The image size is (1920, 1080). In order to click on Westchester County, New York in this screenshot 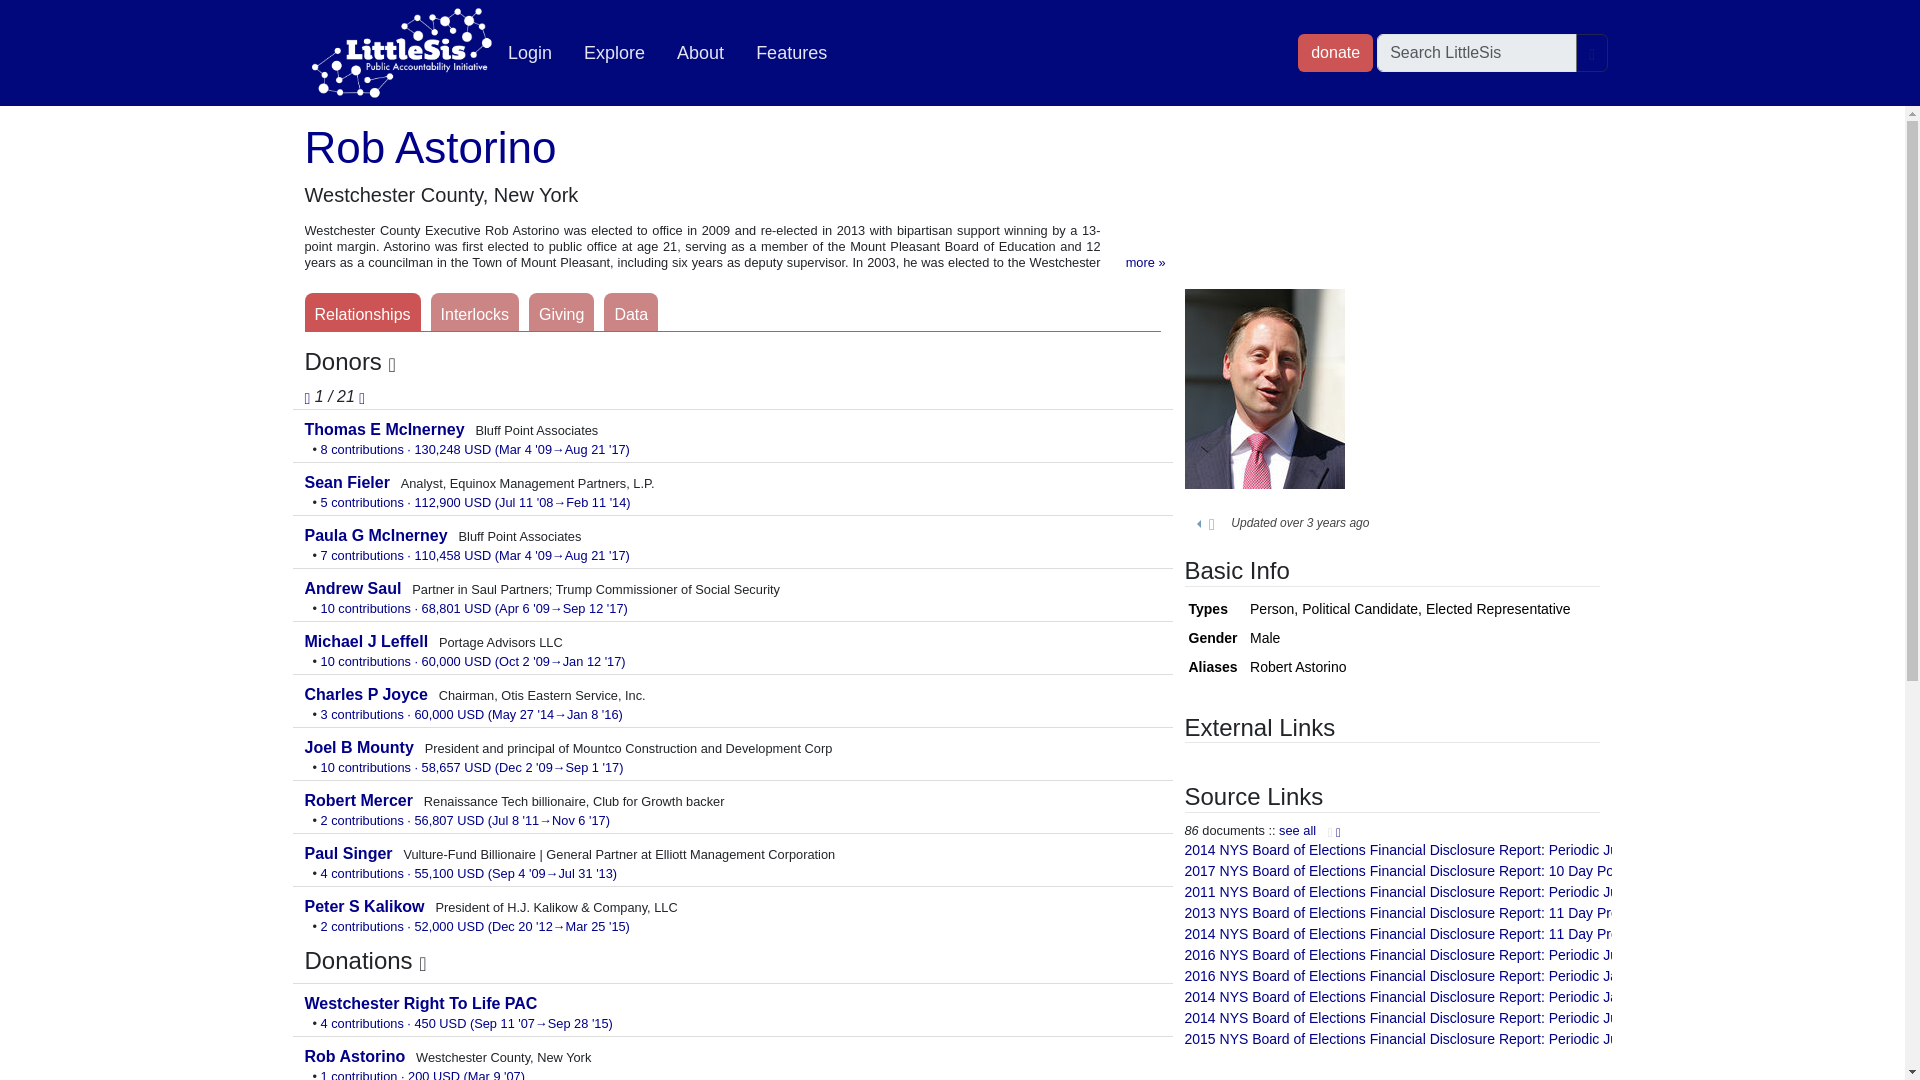, I will do `click(356, 1056)`.